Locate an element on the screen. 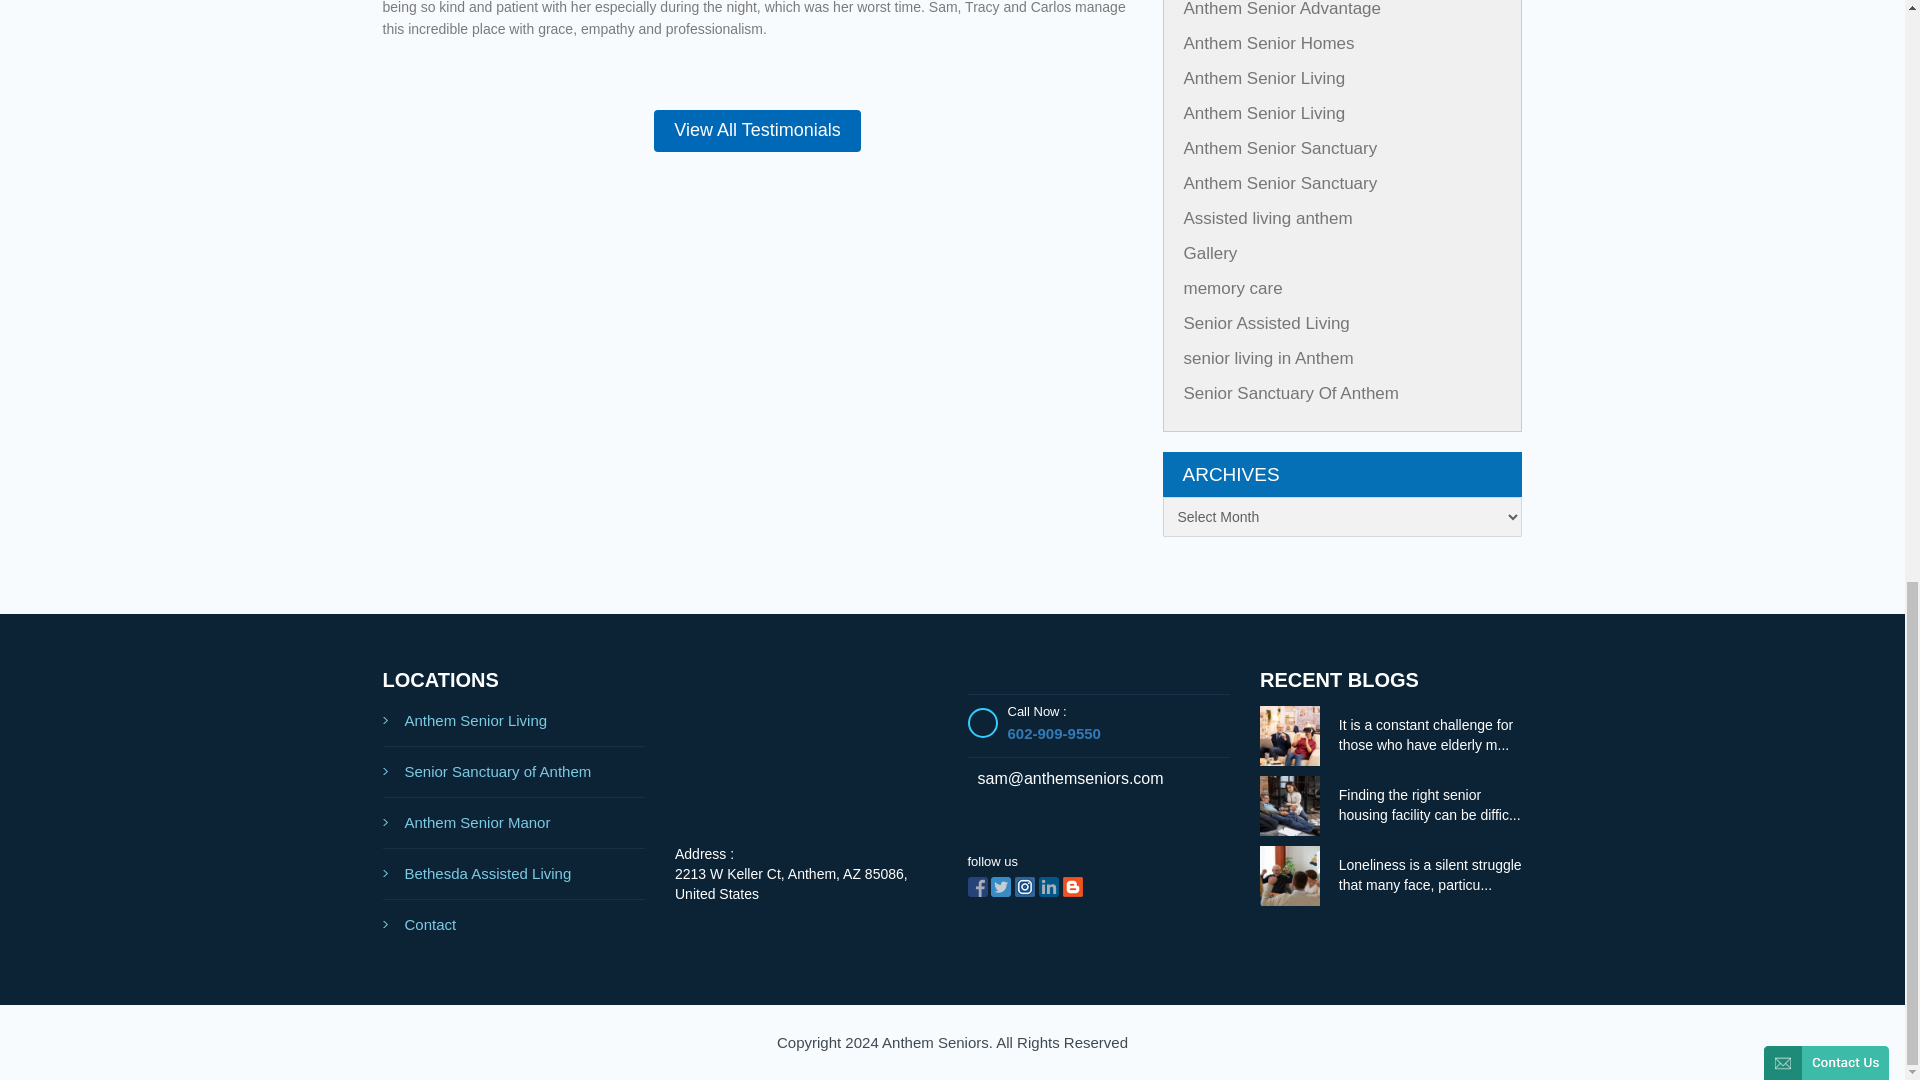  View All Testimonials is located at coordinates (757, 131).